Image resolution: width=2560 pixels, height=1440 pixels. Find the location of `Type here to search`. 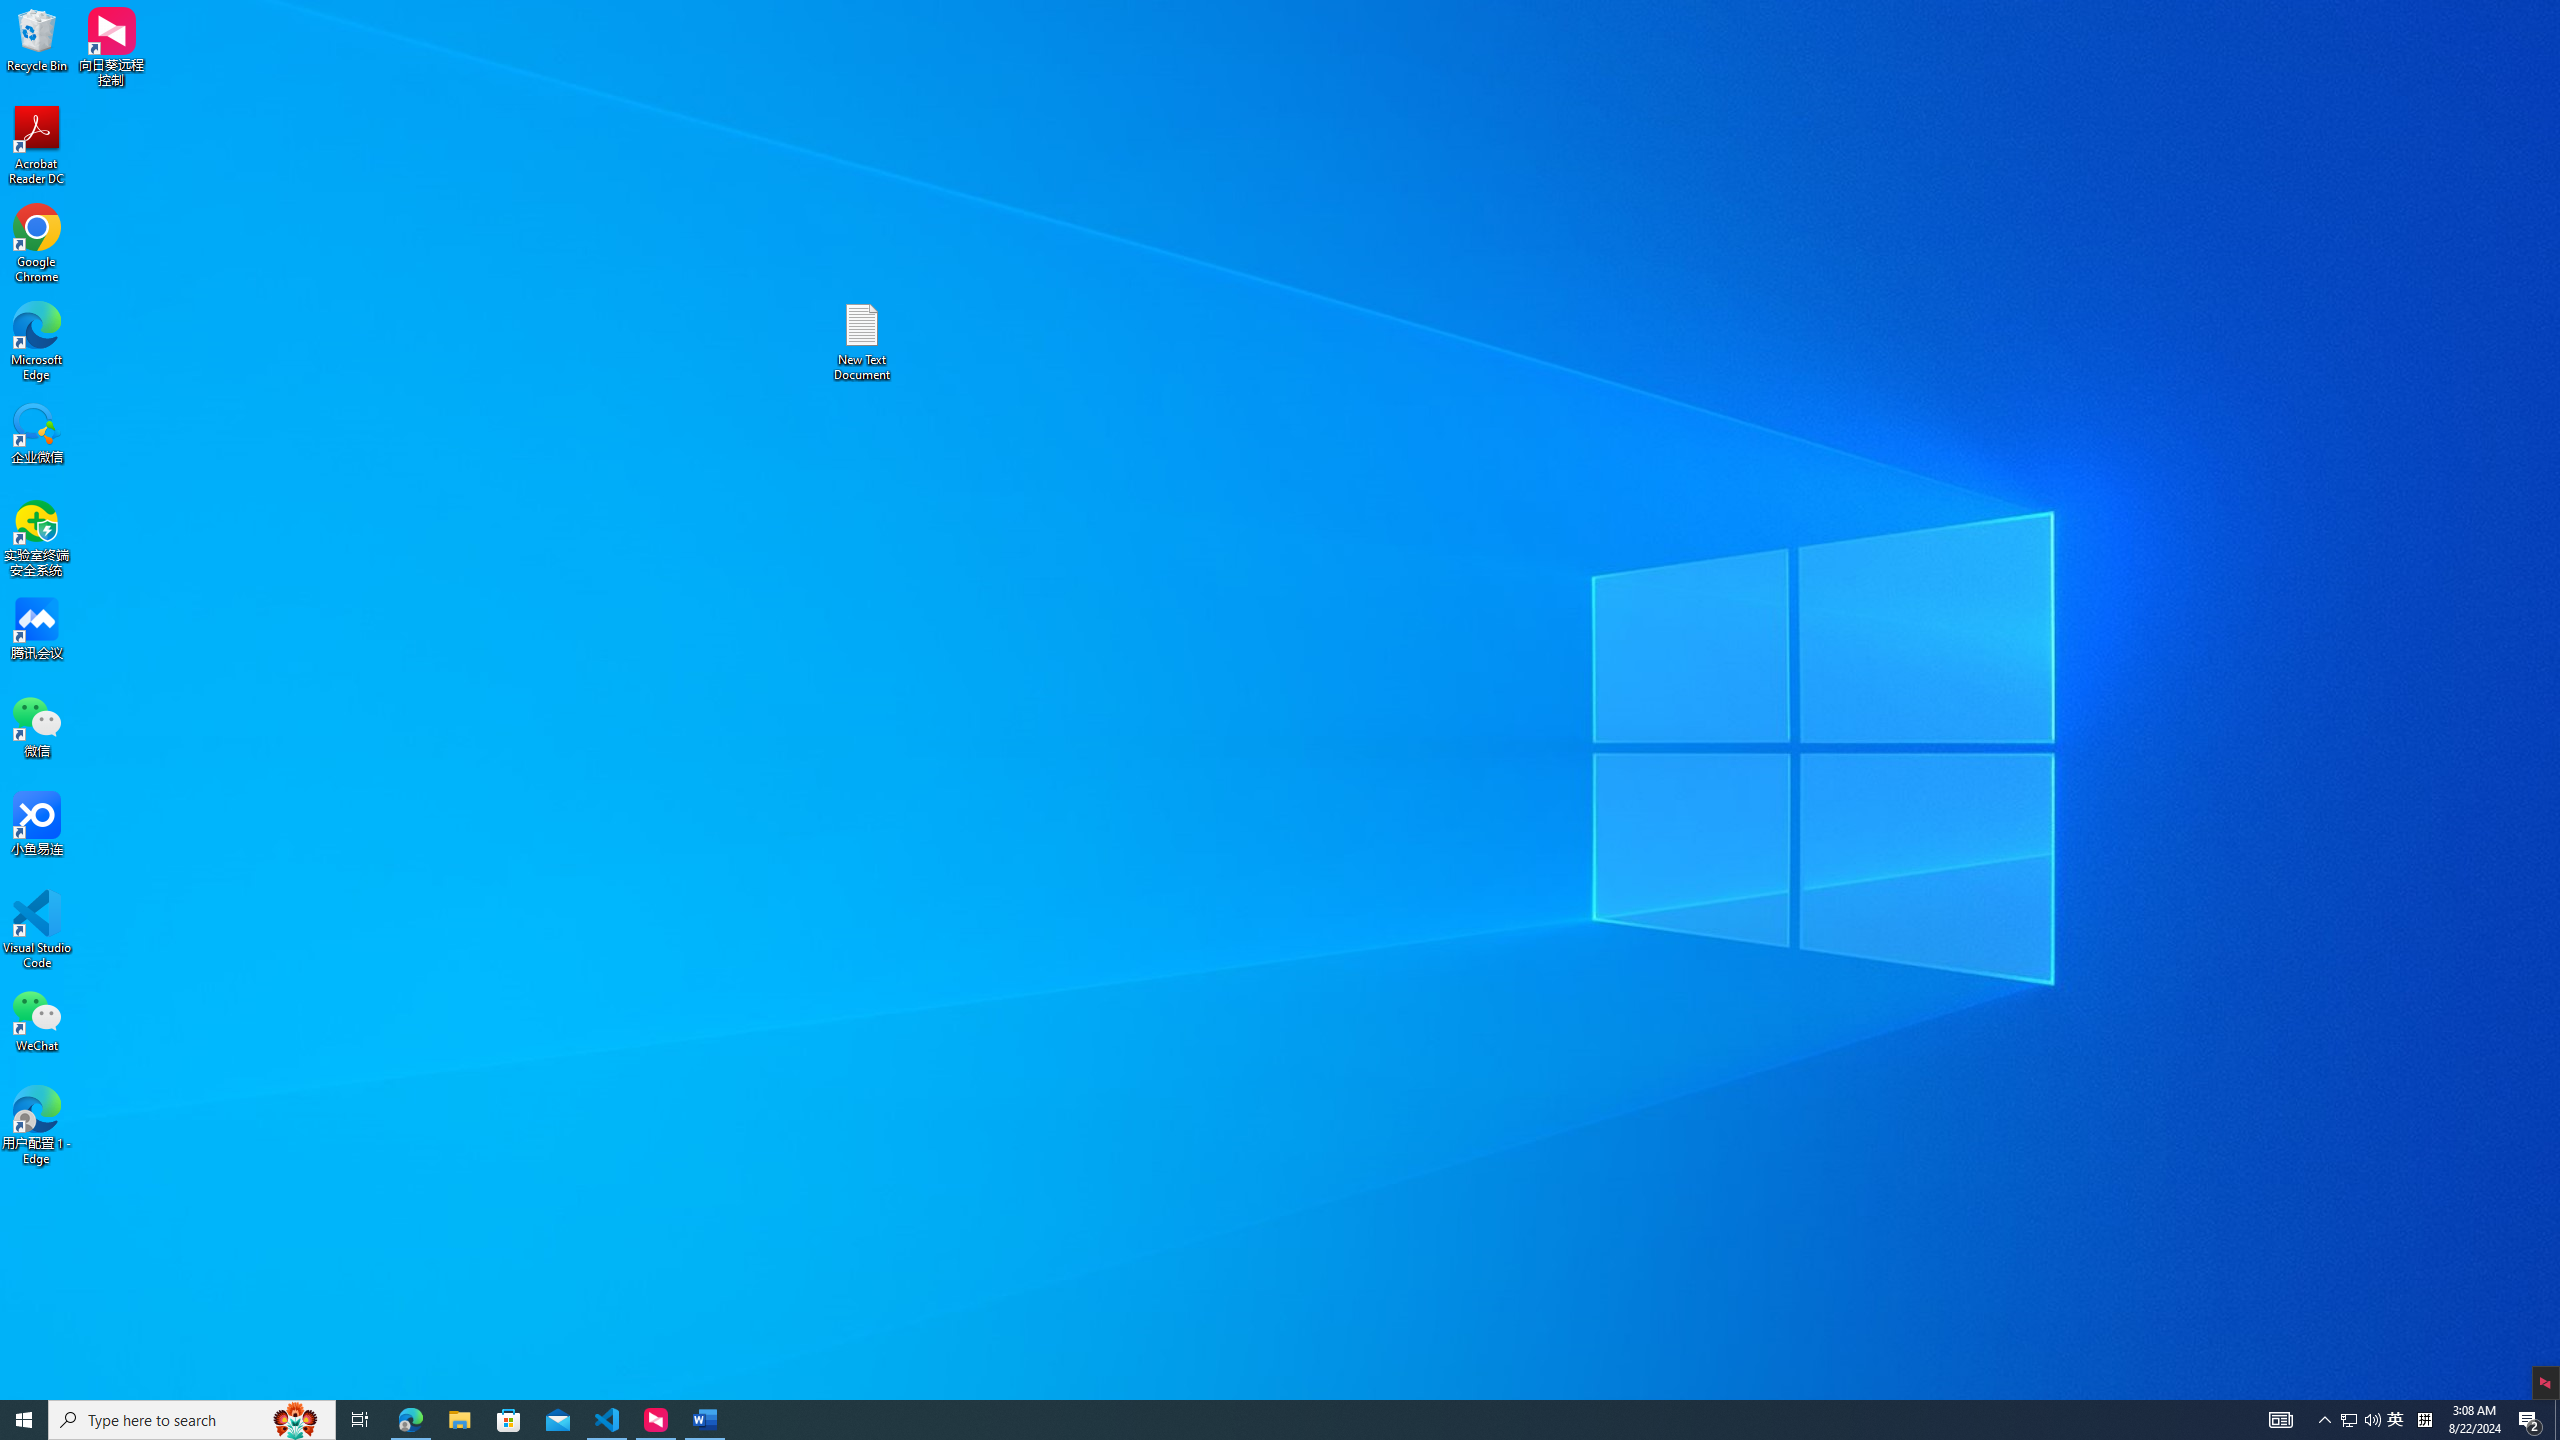

Type here to search is located at coordinates (192, 1420).